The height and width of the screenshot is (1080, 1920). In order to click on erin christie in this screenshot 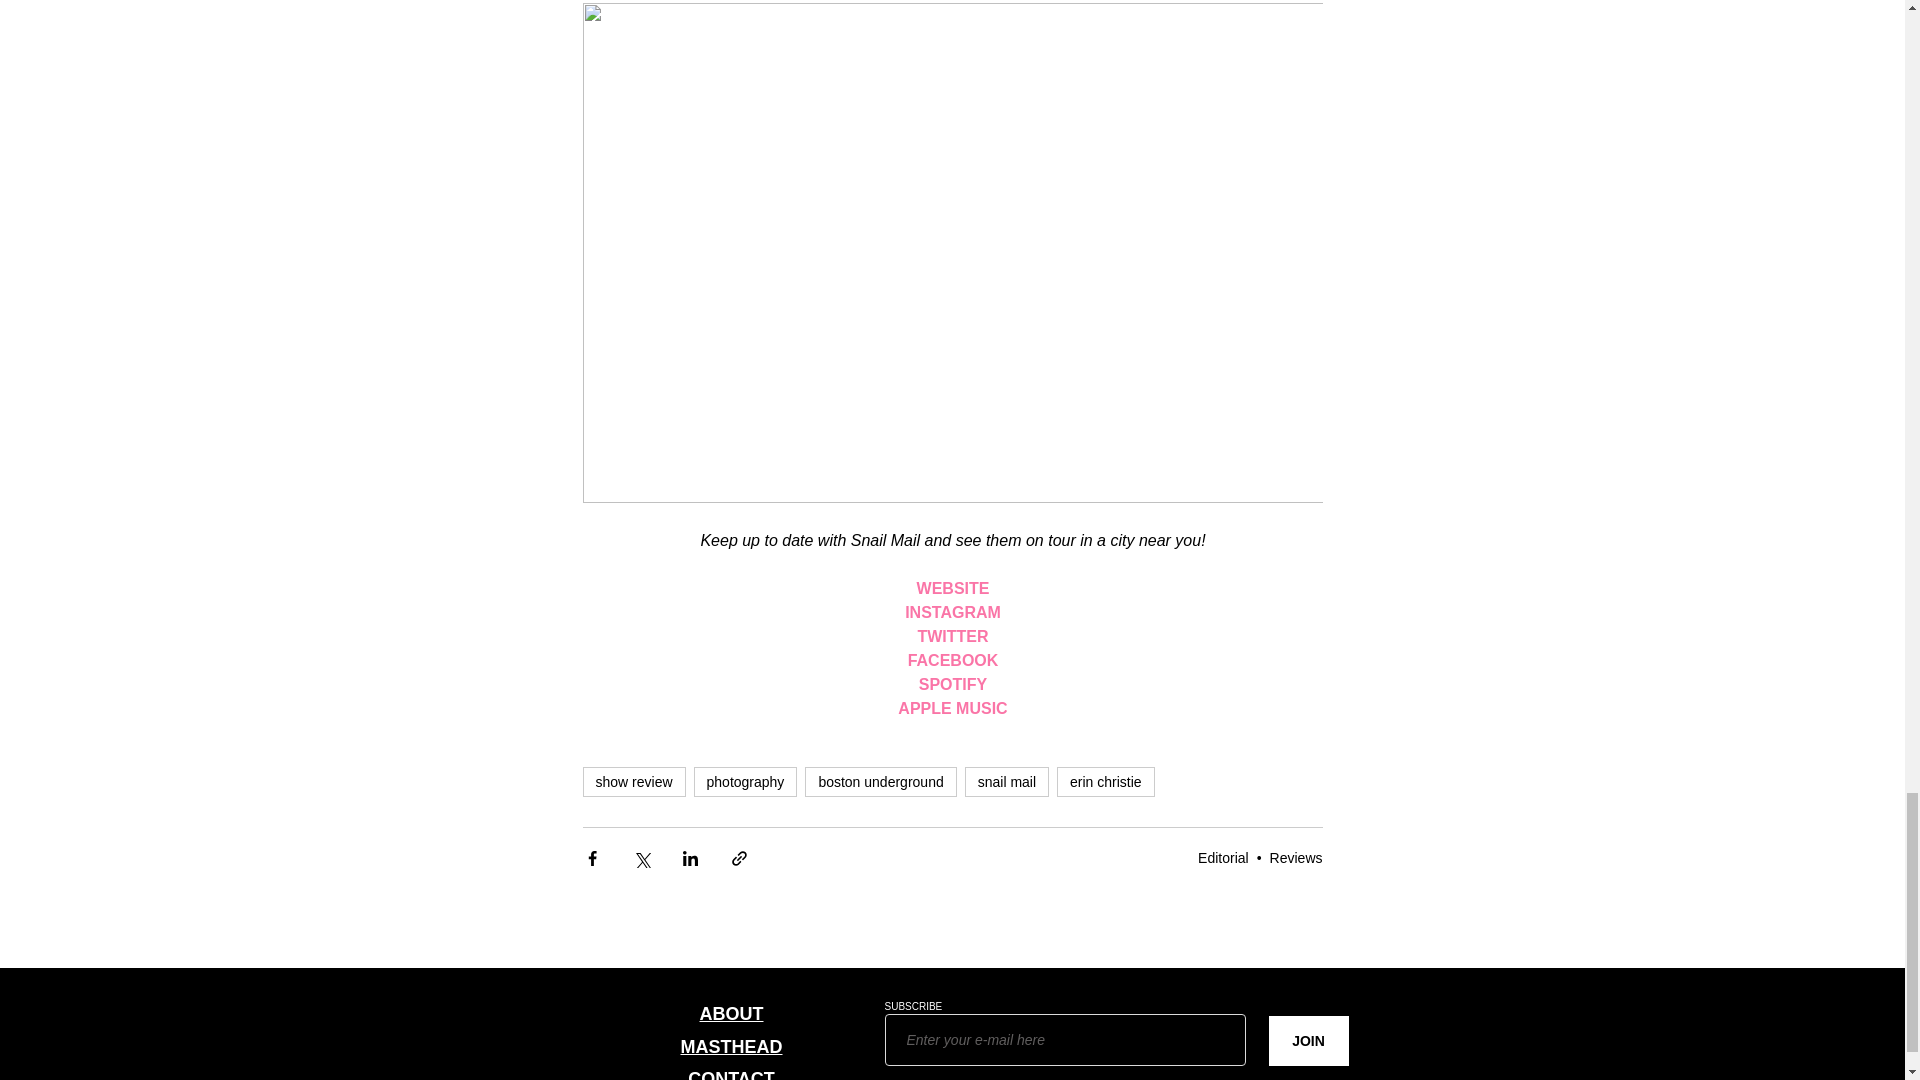, I will do `click(1106, 782)`.